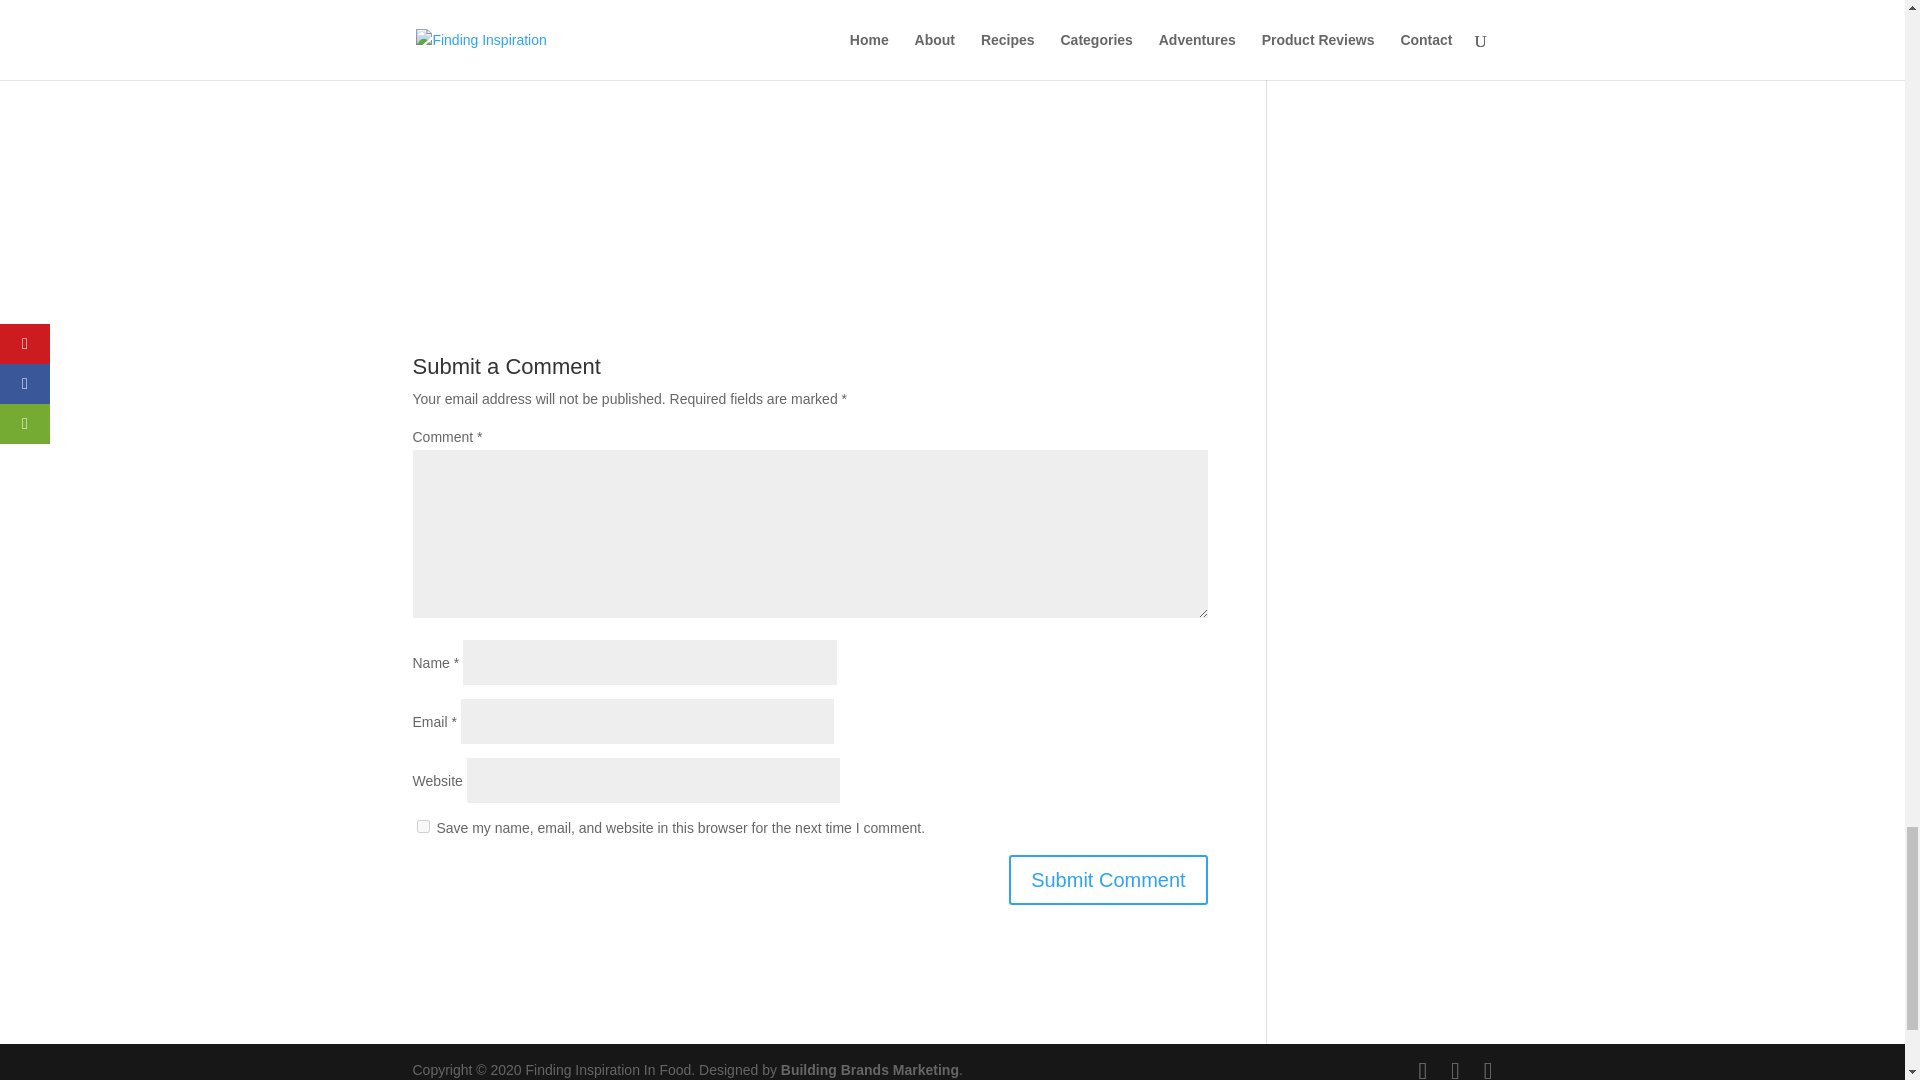 The image size is (1920, 1080). Describe the element at coordinates (422, 826) in the screenshot. I see `yes` at that location.